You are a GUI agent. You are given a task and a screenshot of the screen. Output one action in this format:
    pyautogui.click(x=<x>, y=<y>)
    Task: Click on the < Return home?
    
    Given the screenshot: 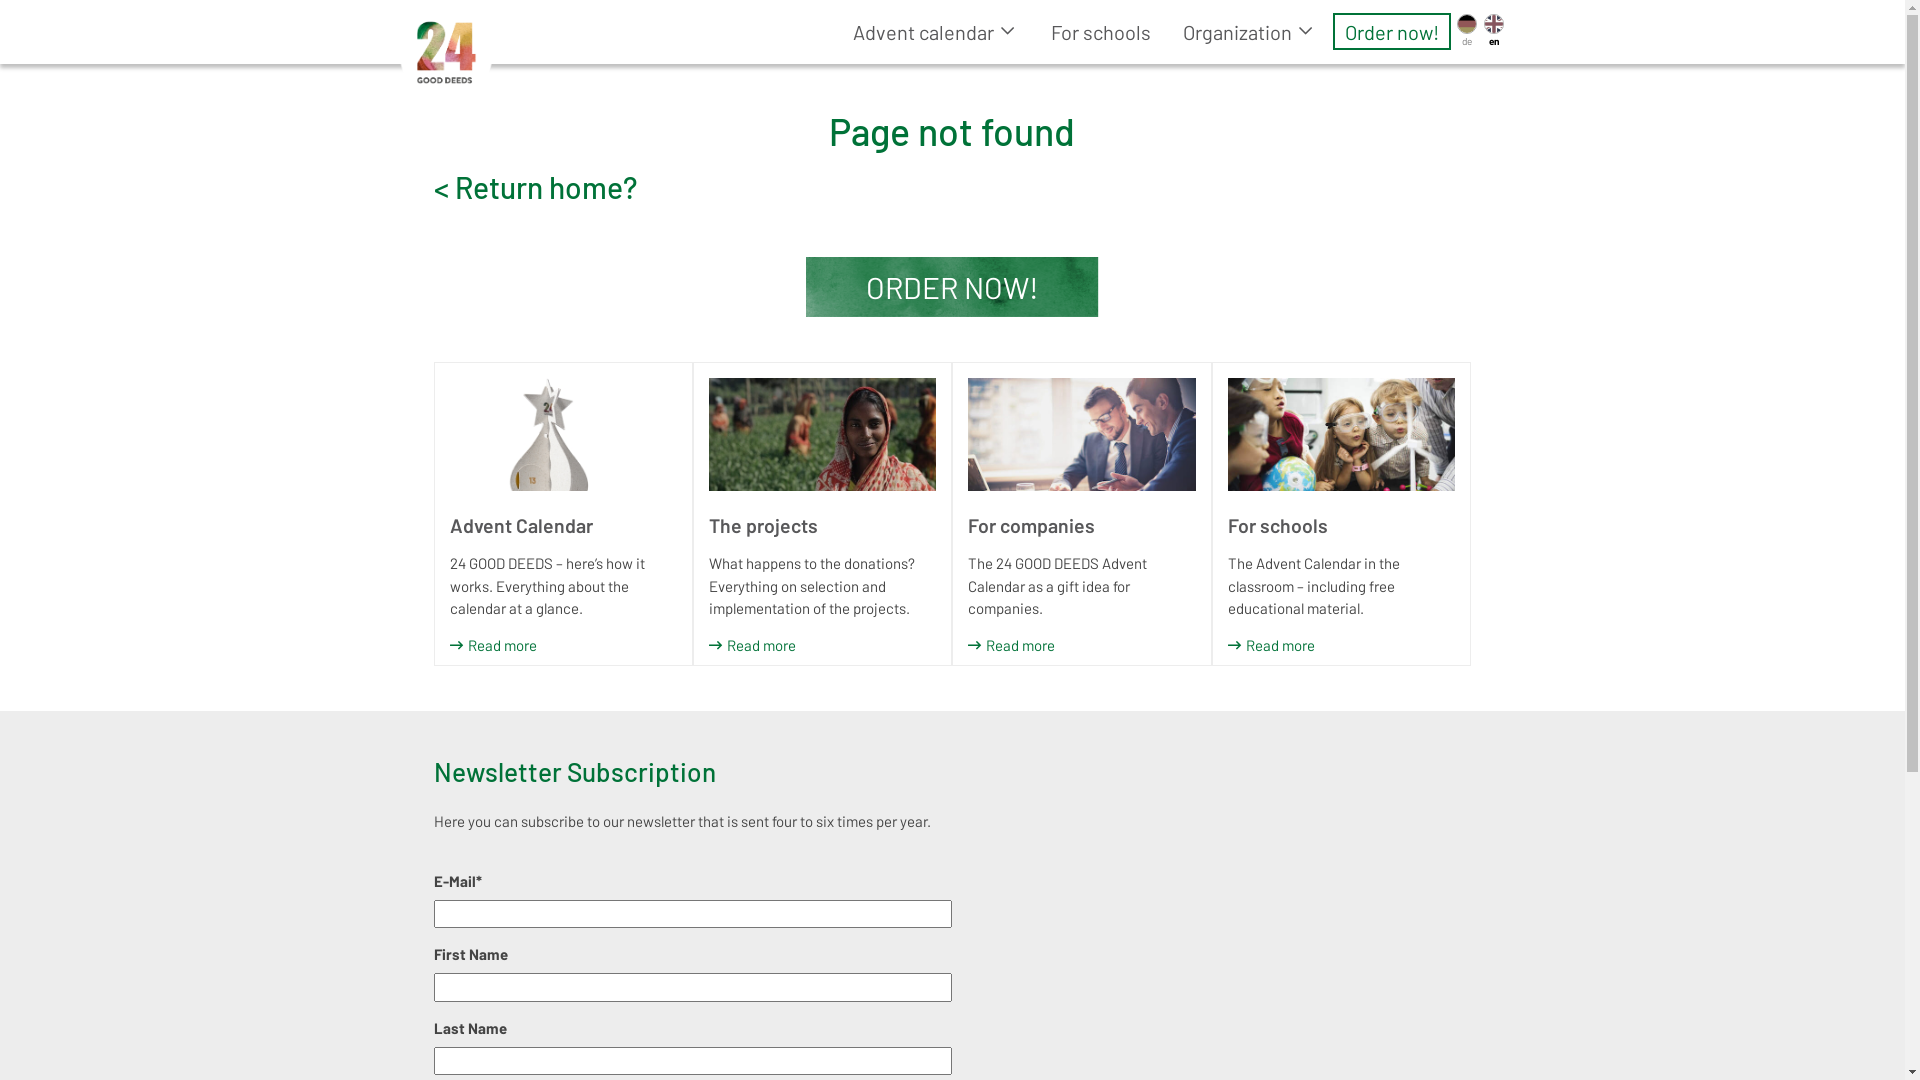 What is the action you would take?
    pyautogui.click(x=536, y=186)
    